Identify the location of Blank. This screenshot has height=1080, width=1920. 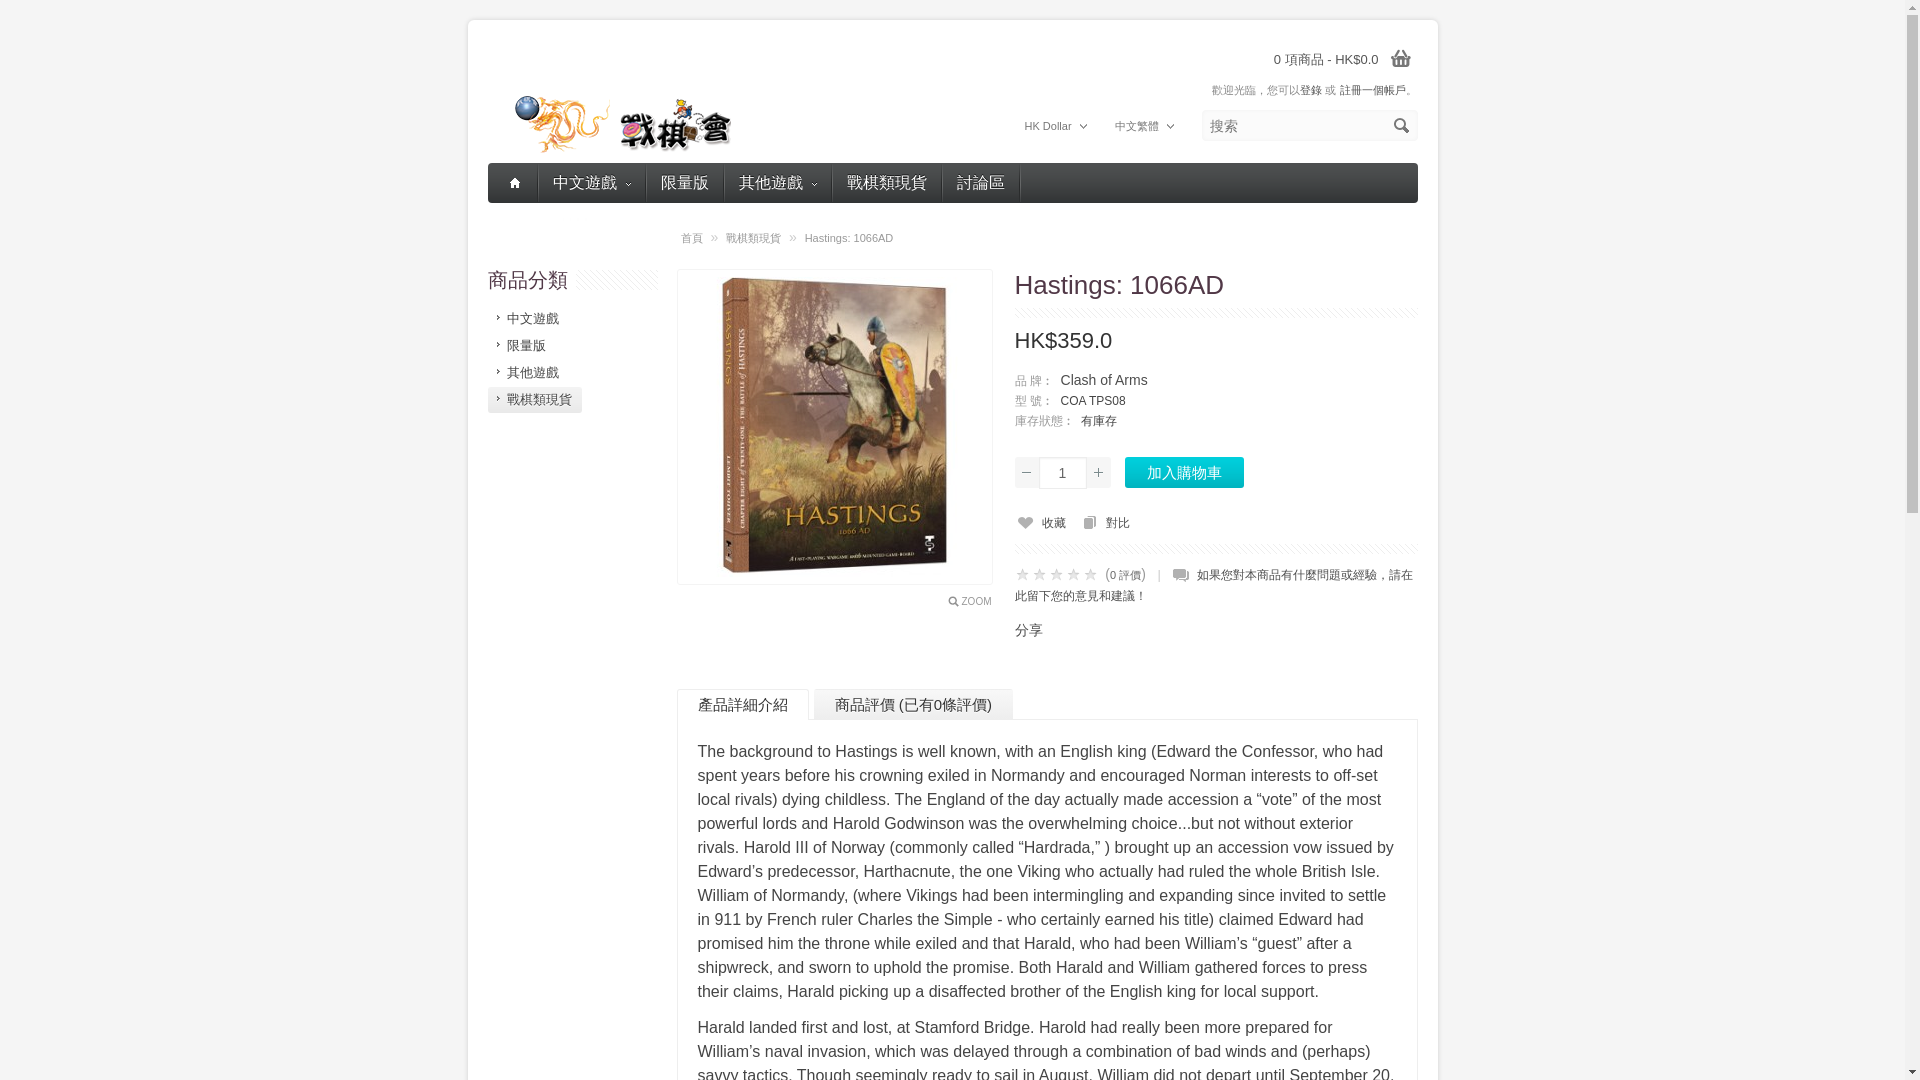
(574, 220).